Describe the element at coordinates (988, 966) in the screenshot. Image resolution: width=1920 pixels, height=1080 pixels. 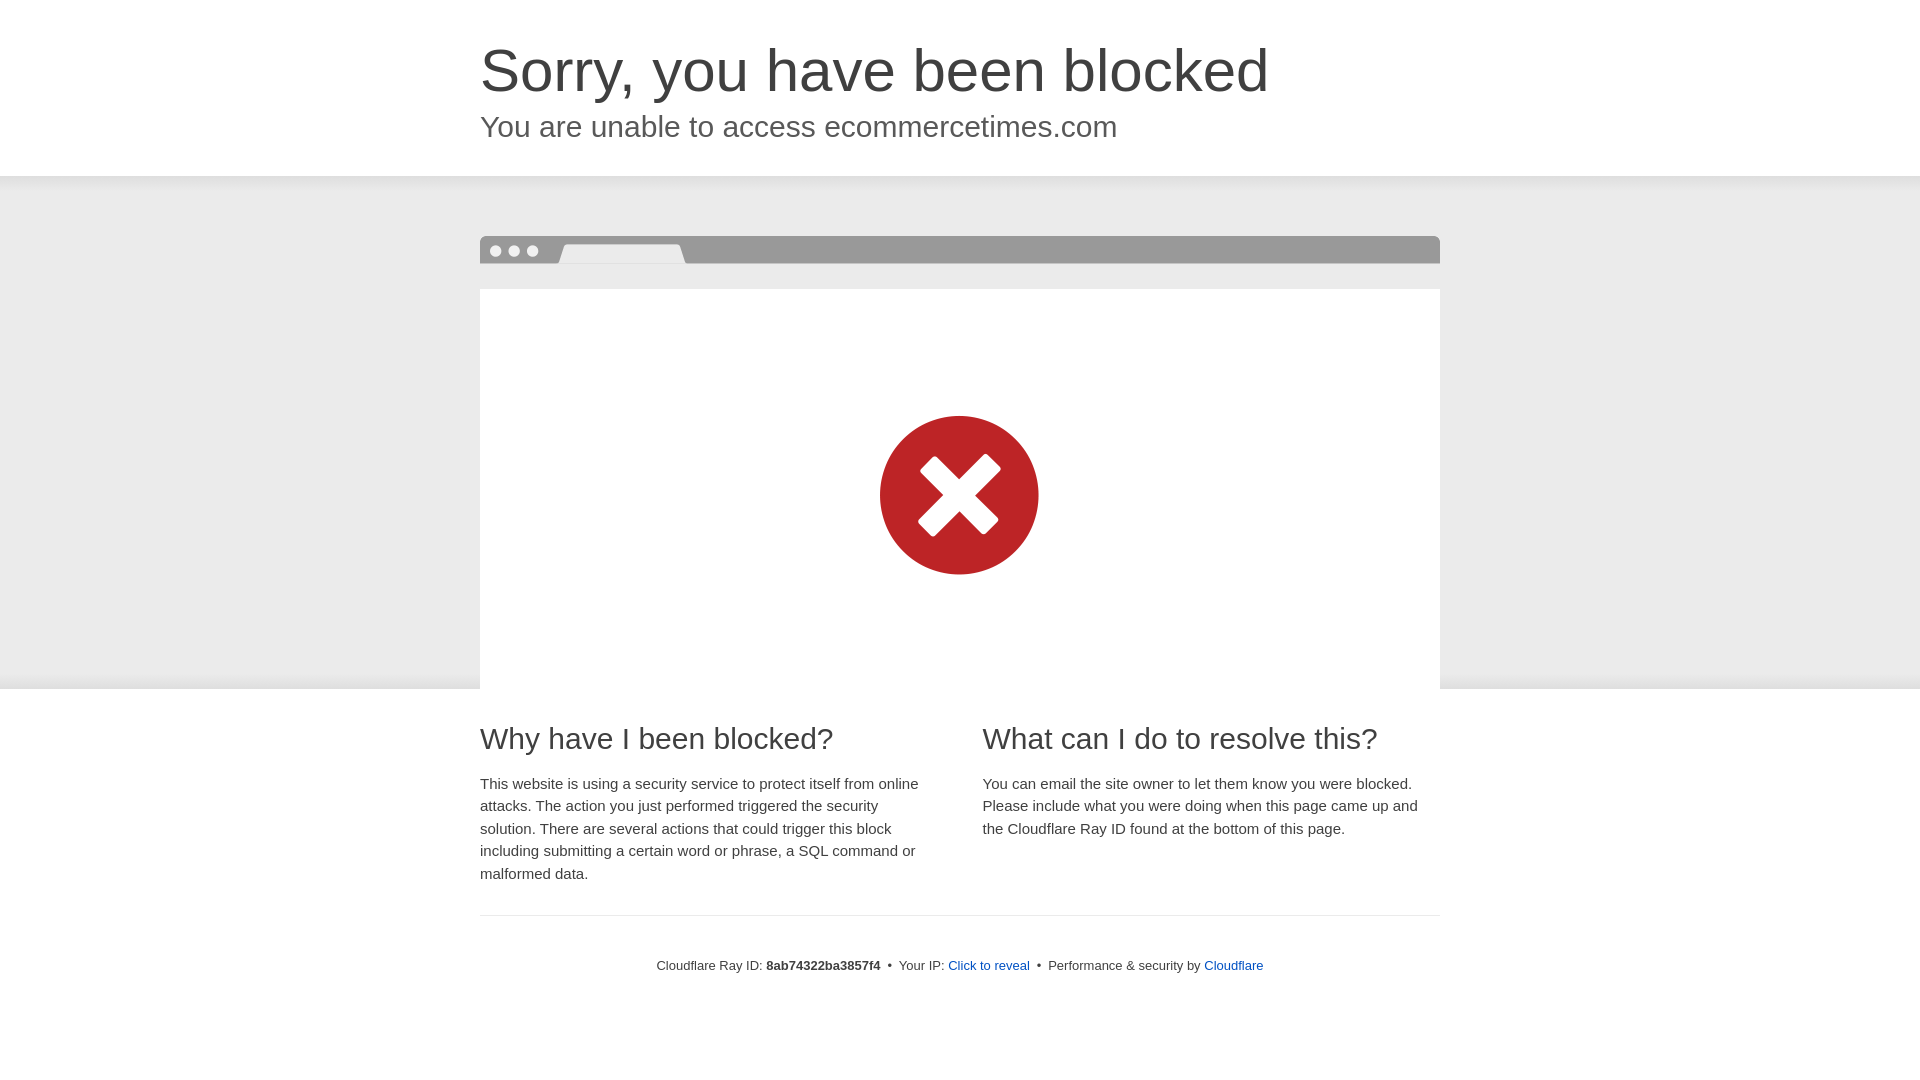
I see `Click to reveal` at that location.